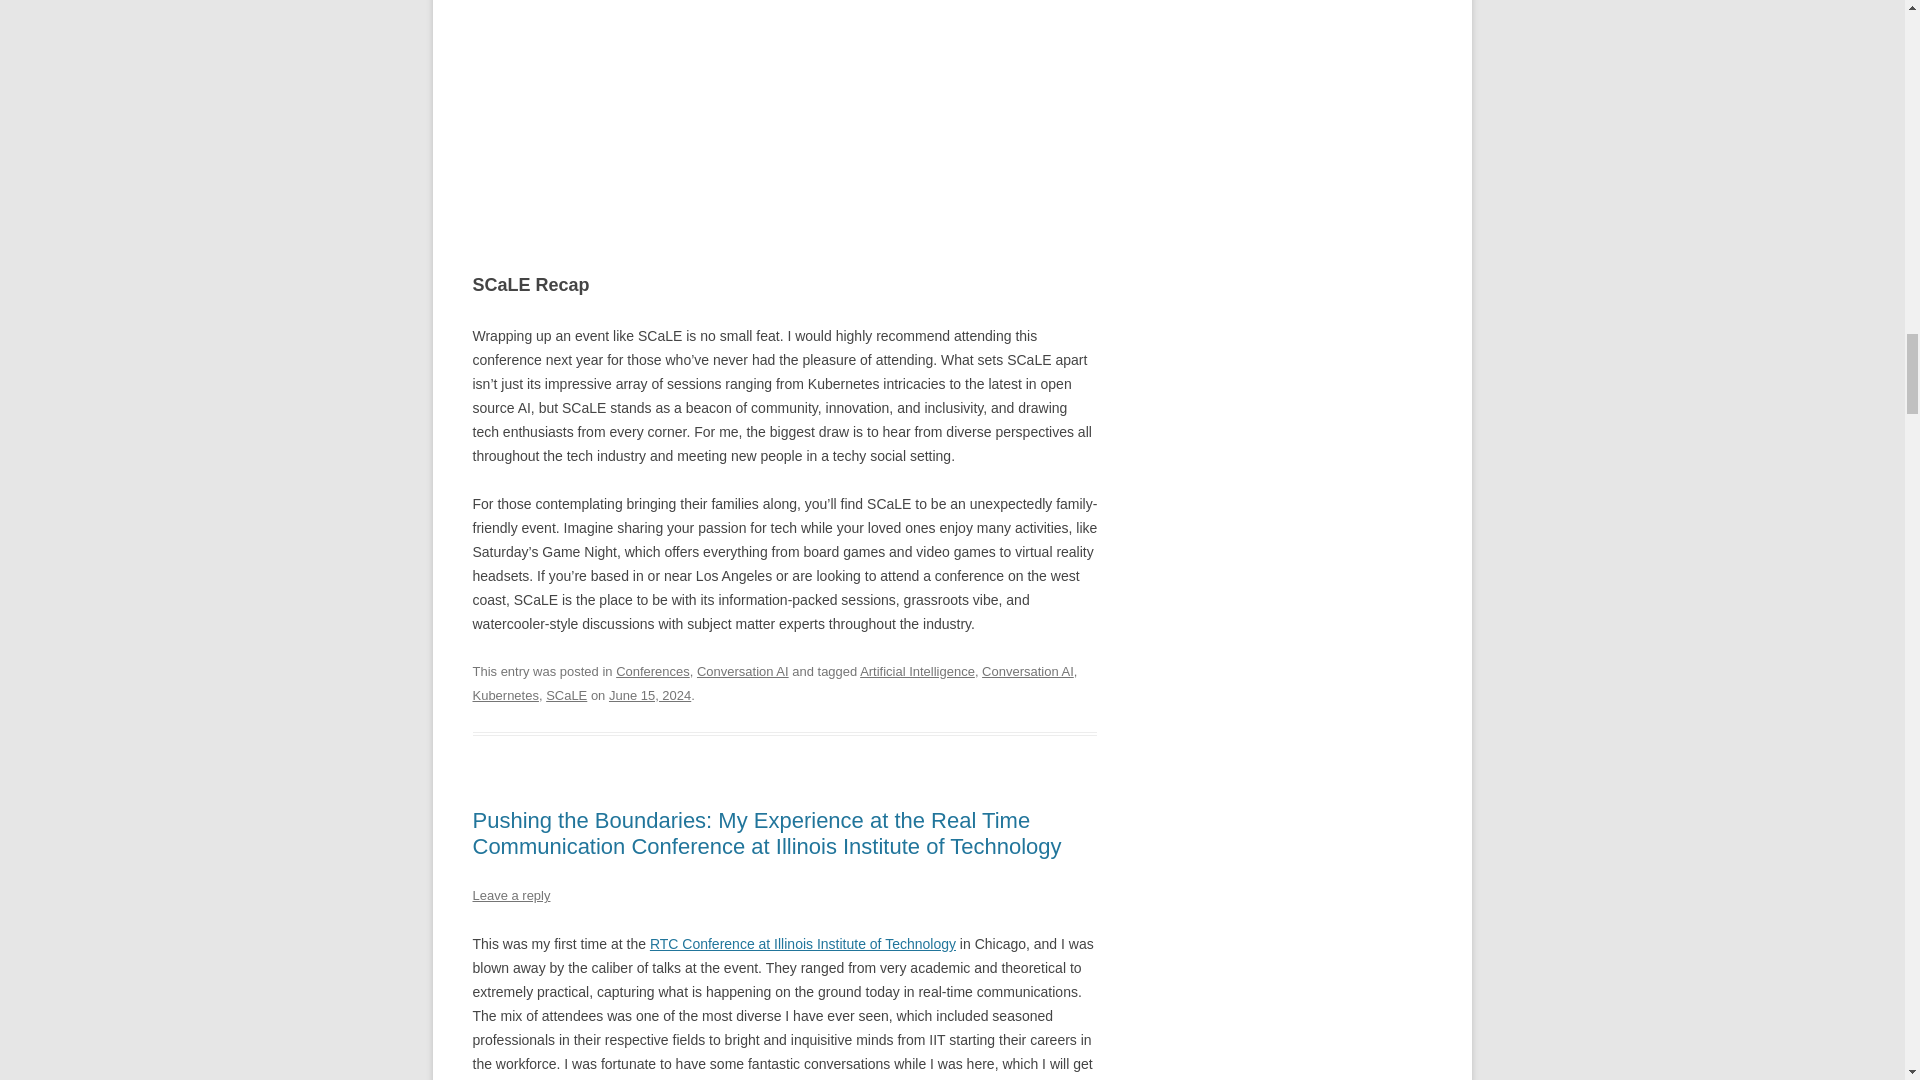 Image resolution: width=1920 pixels, height=1080 pixels. What do you see at coordinates (650, 695) in the screenshot?
I see `2:42 pm` at bounding box center [650, 695].